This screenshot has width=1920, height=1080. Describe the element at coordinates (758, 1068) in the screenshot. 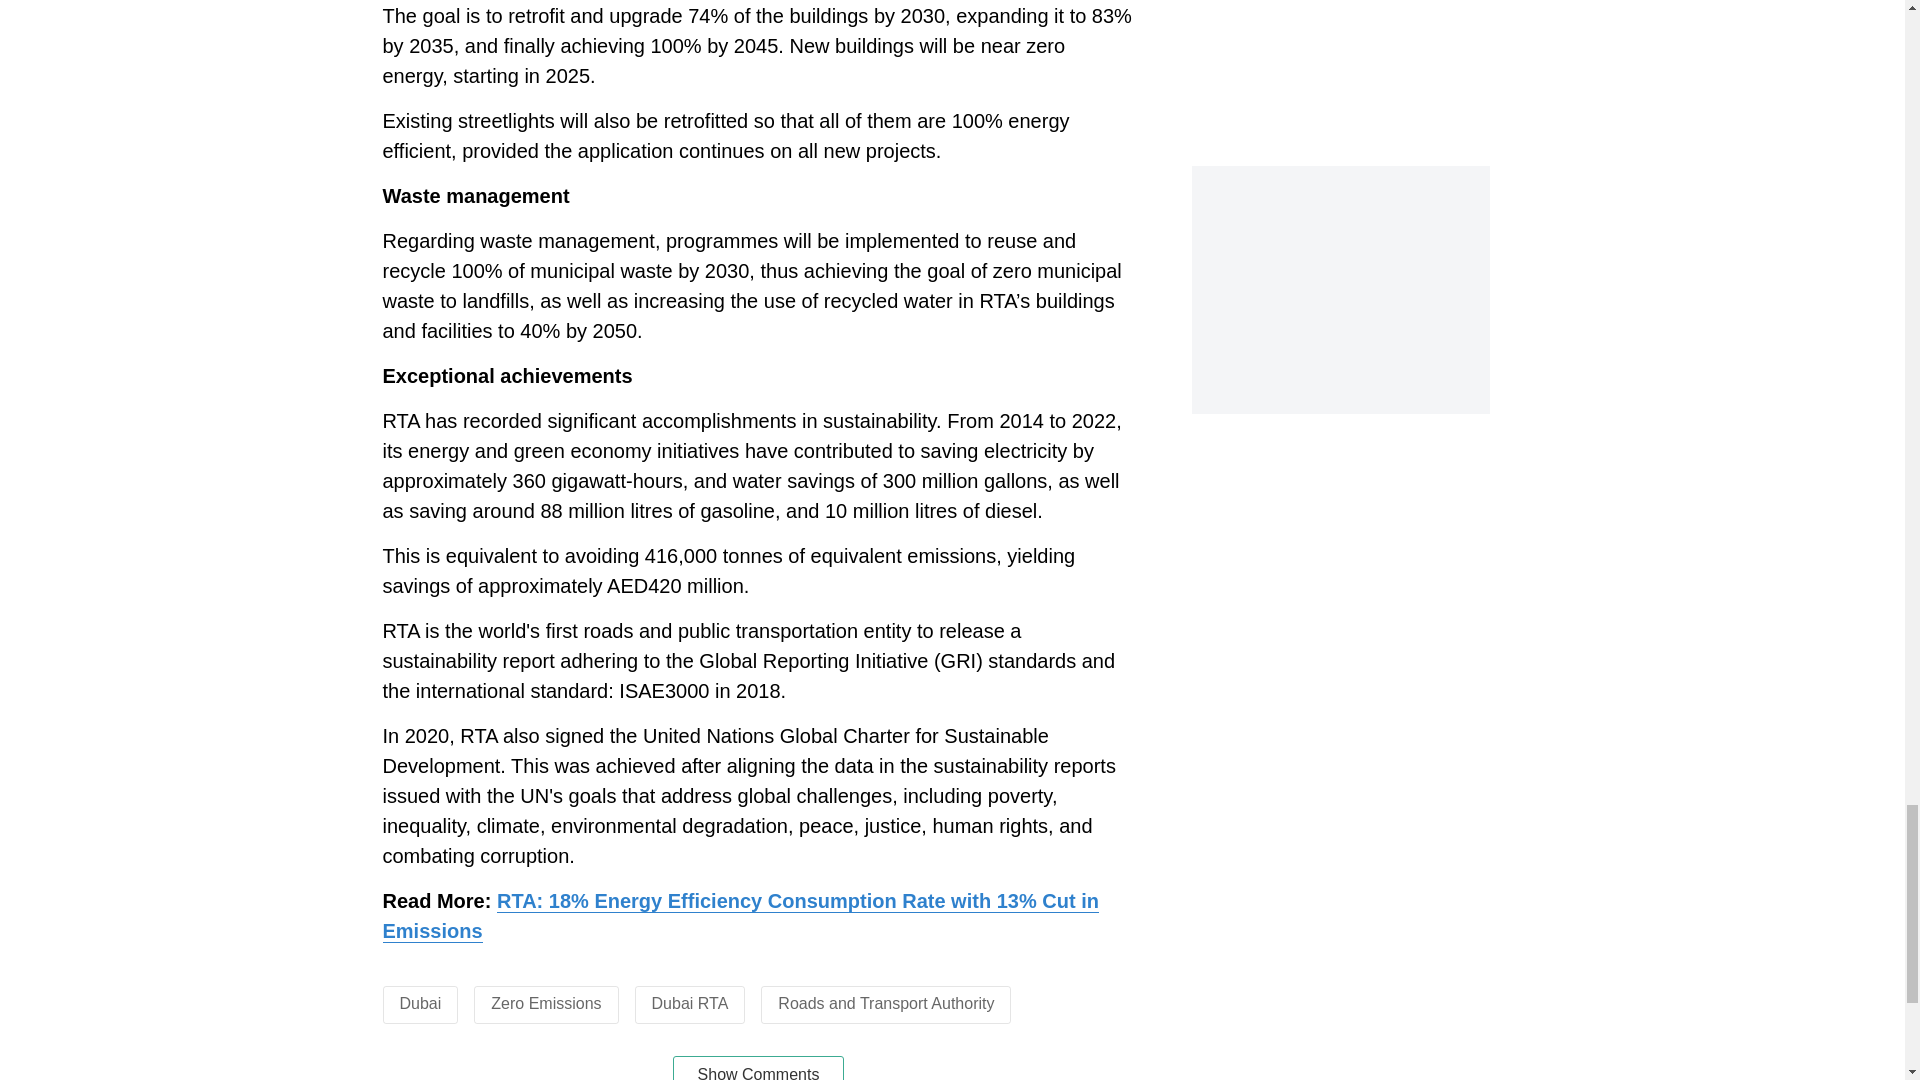

I see `Show Comments` at that location.